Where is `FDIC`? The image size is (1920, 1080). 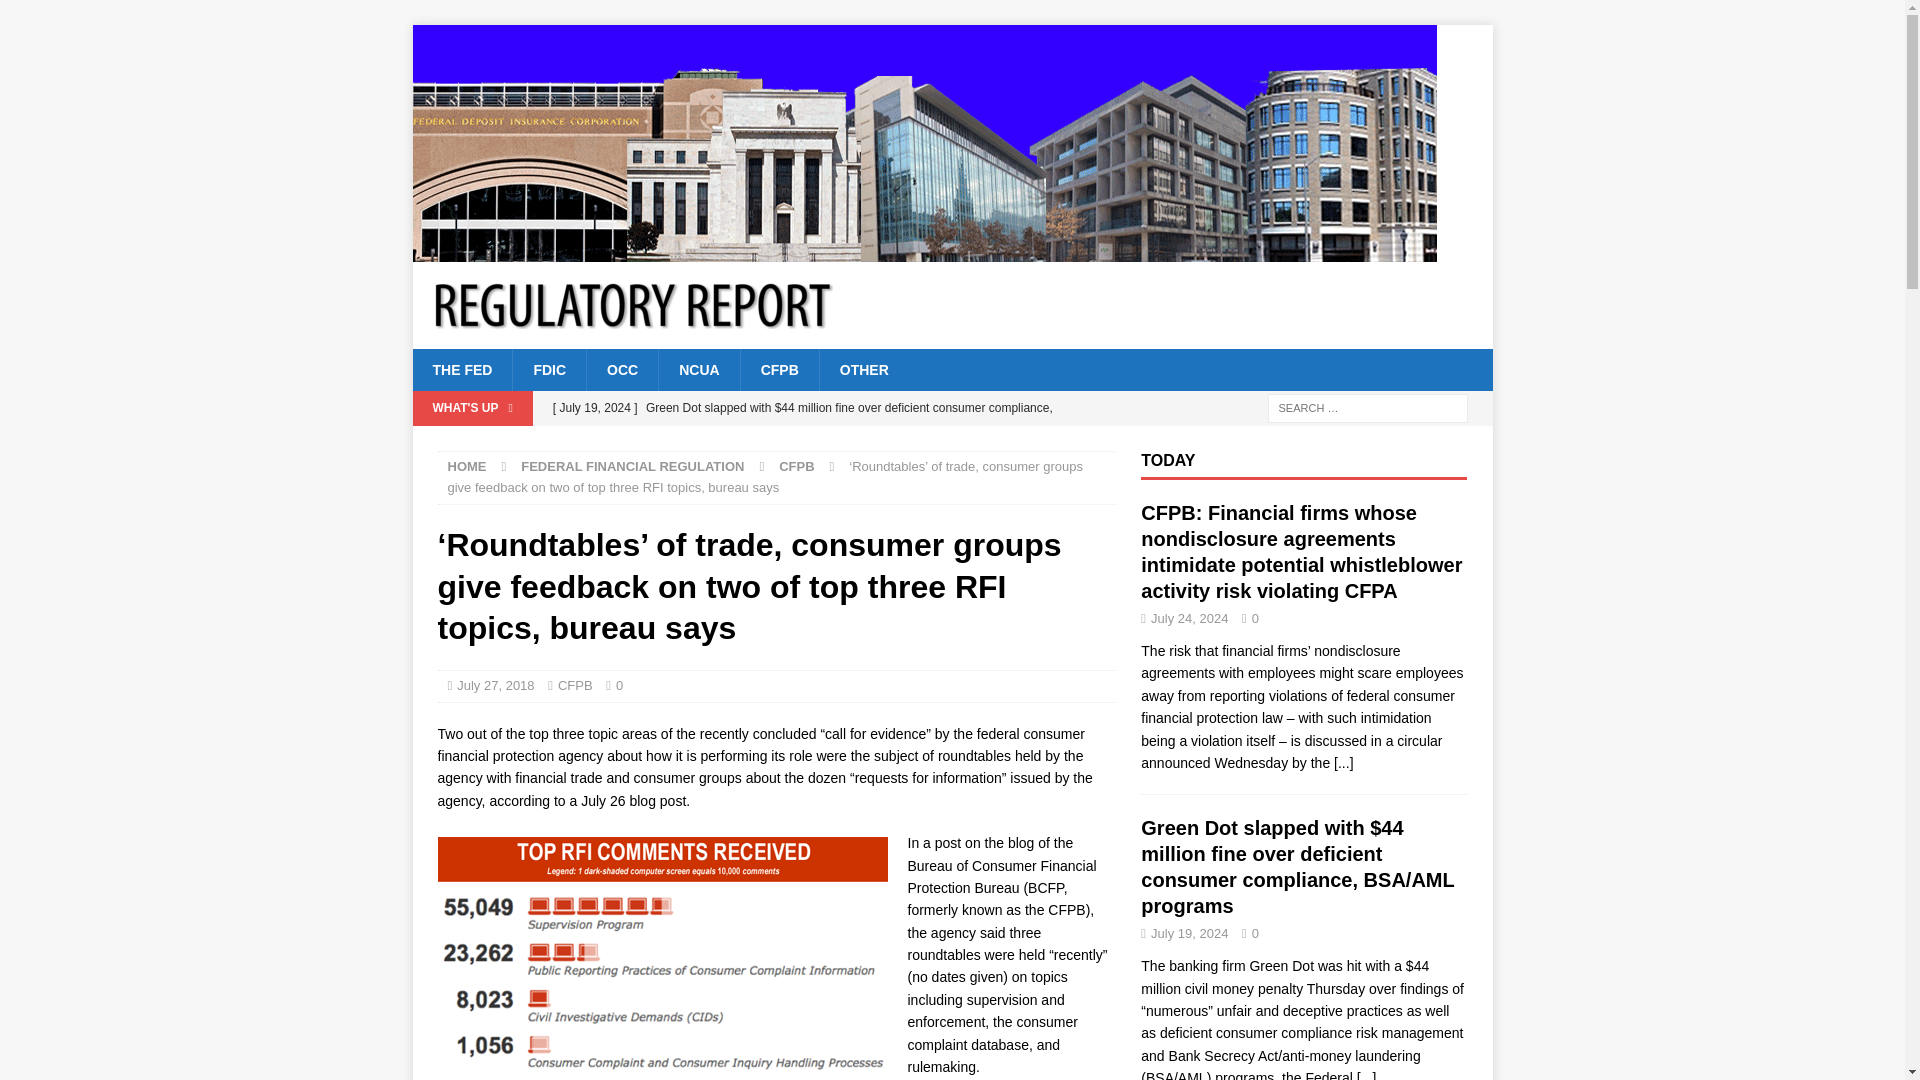
FDIC is located at coordinates (548, 369).